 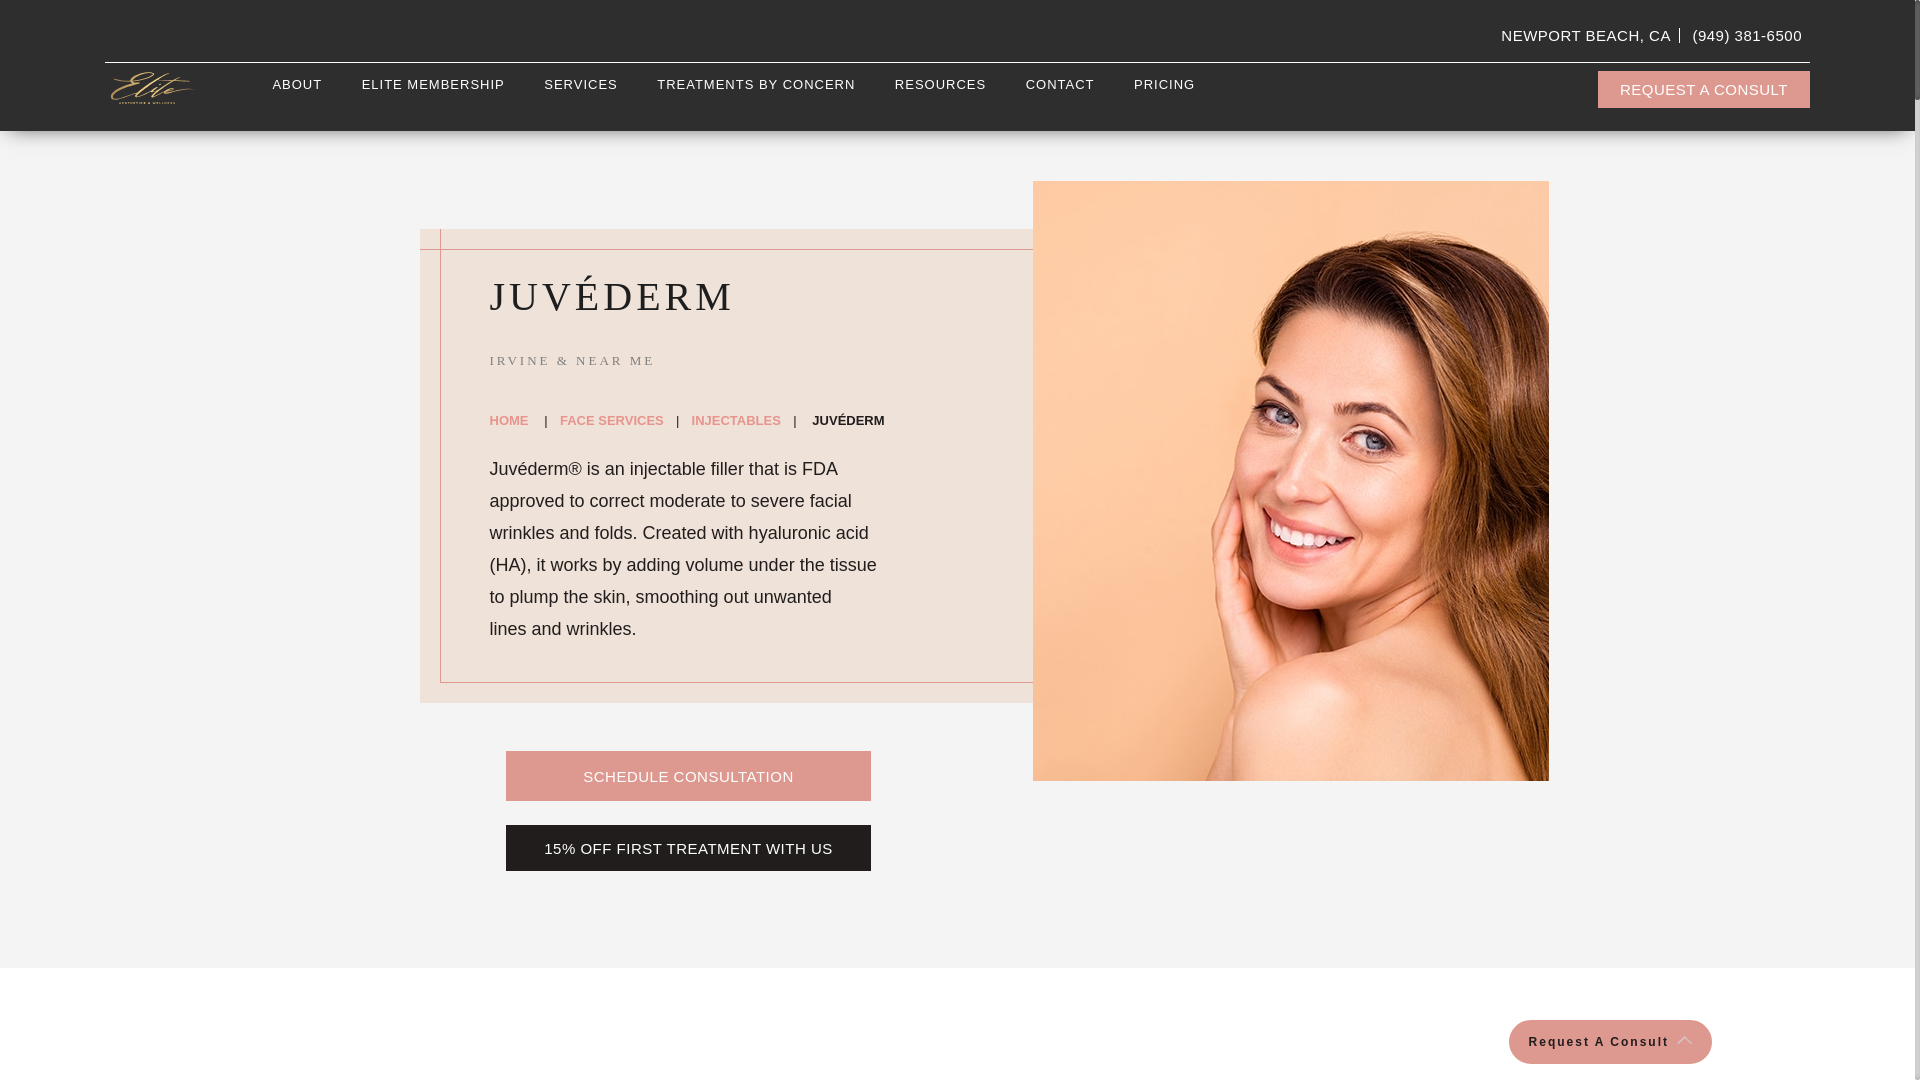 I want to click on ABOUT, so click(x=297, y=84).